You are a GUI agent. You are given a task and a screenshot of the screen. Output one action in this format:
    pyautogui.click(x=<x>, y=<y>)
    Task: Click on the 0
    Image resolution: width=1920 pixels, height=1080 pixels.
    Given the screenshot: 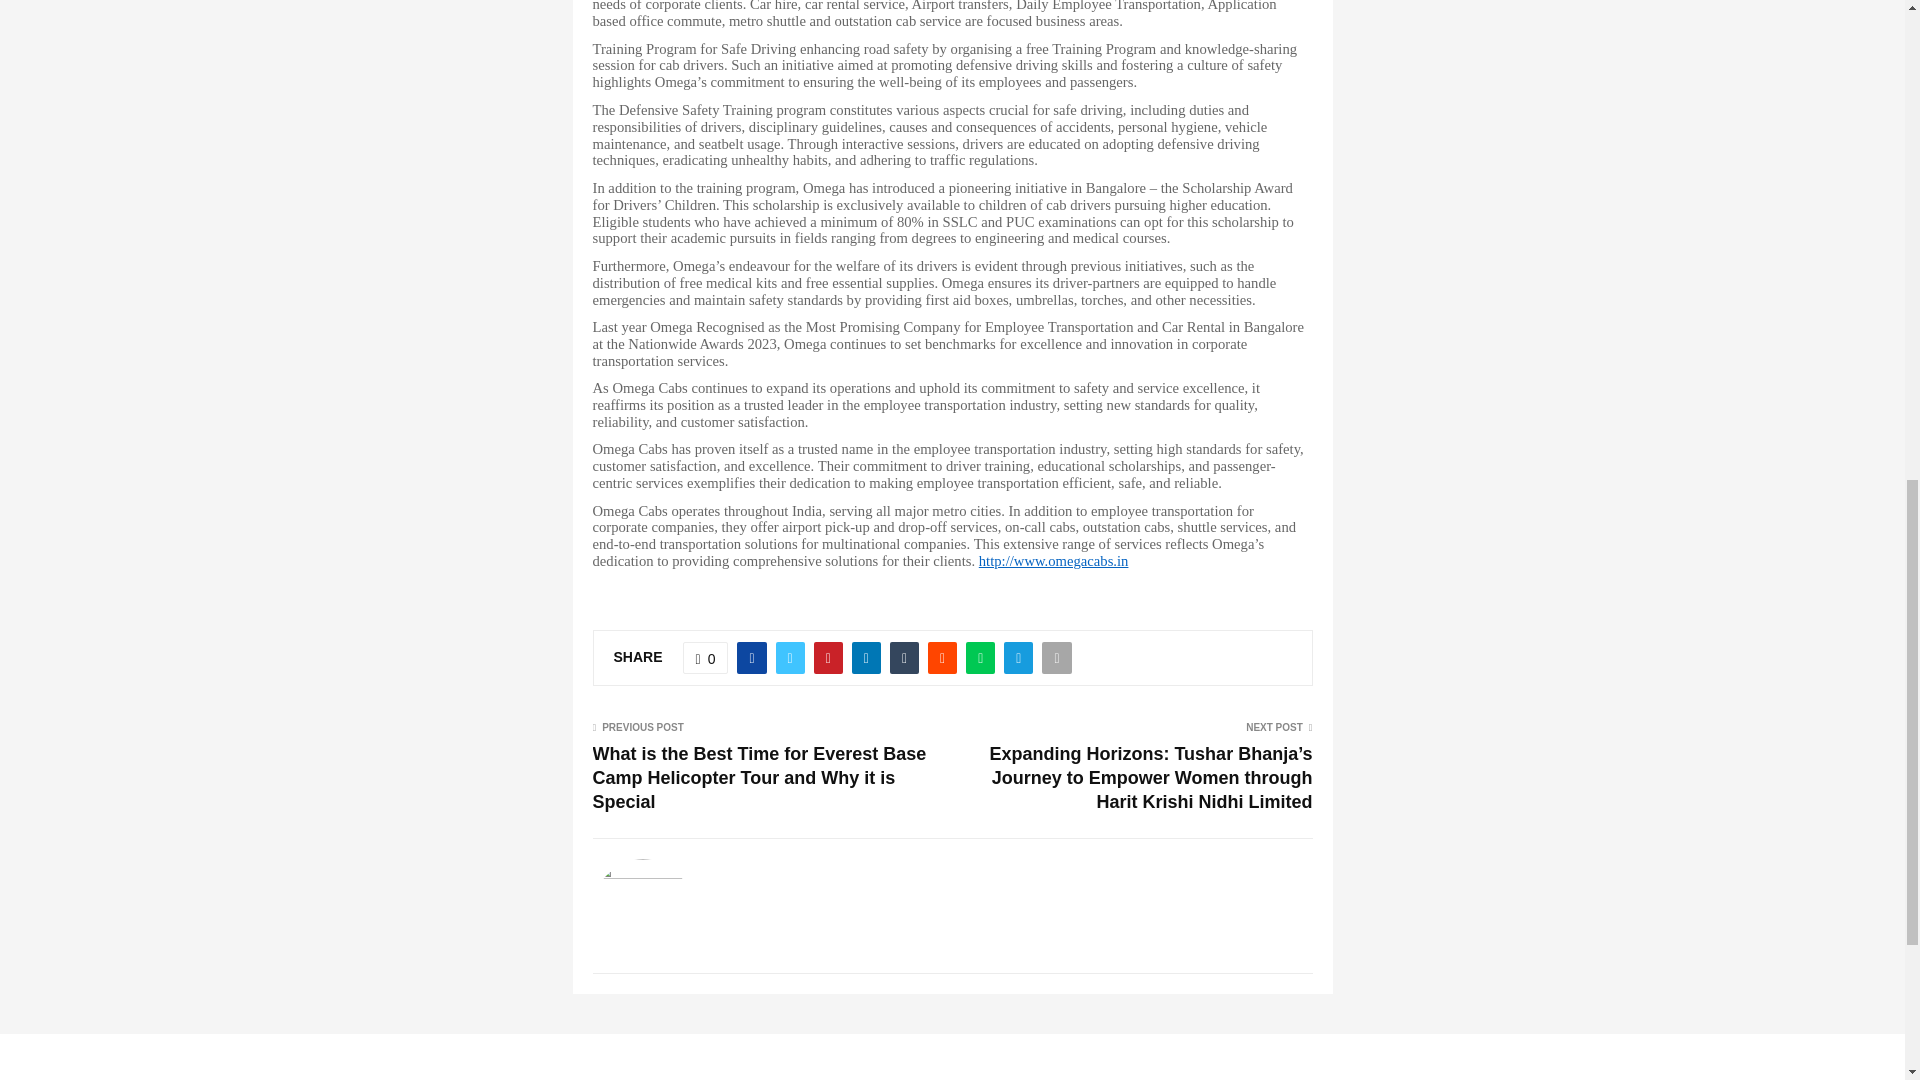 What is the action you would take?
    pyautogui.click(x=706, y=657)
    